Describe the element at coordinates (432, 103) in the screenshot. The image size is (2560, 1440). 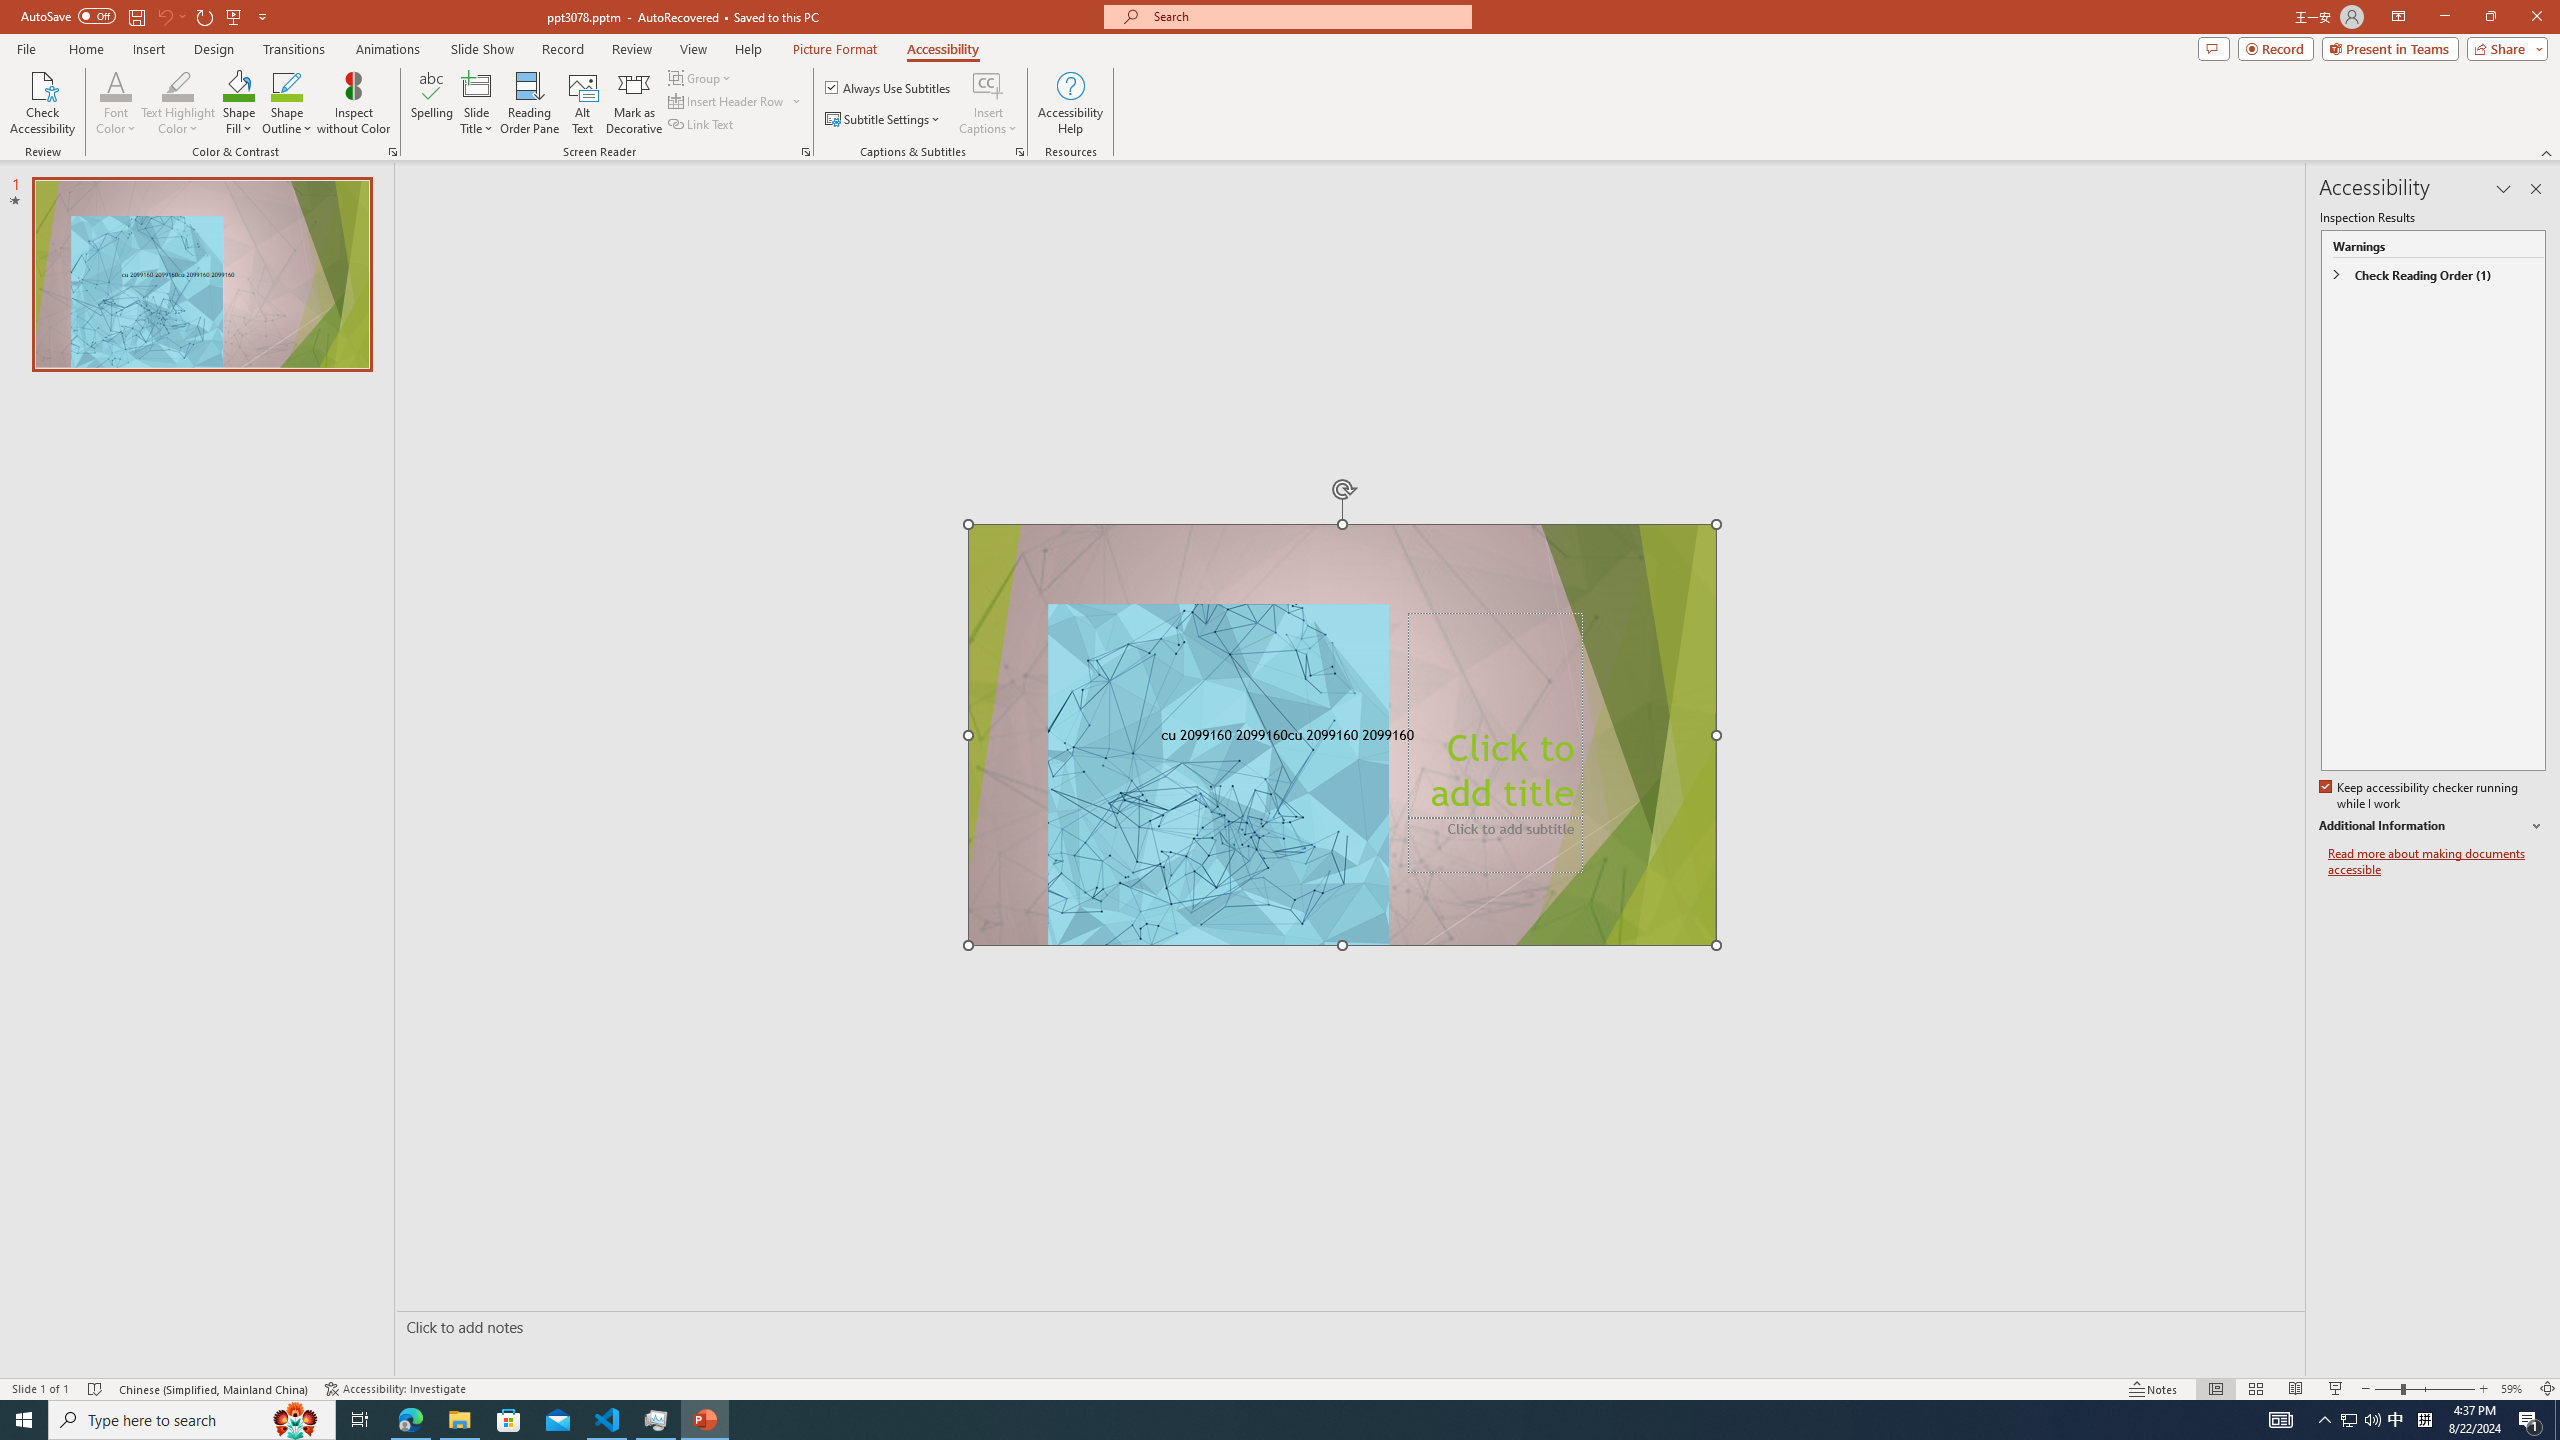
I see `Spelling...` at that location.